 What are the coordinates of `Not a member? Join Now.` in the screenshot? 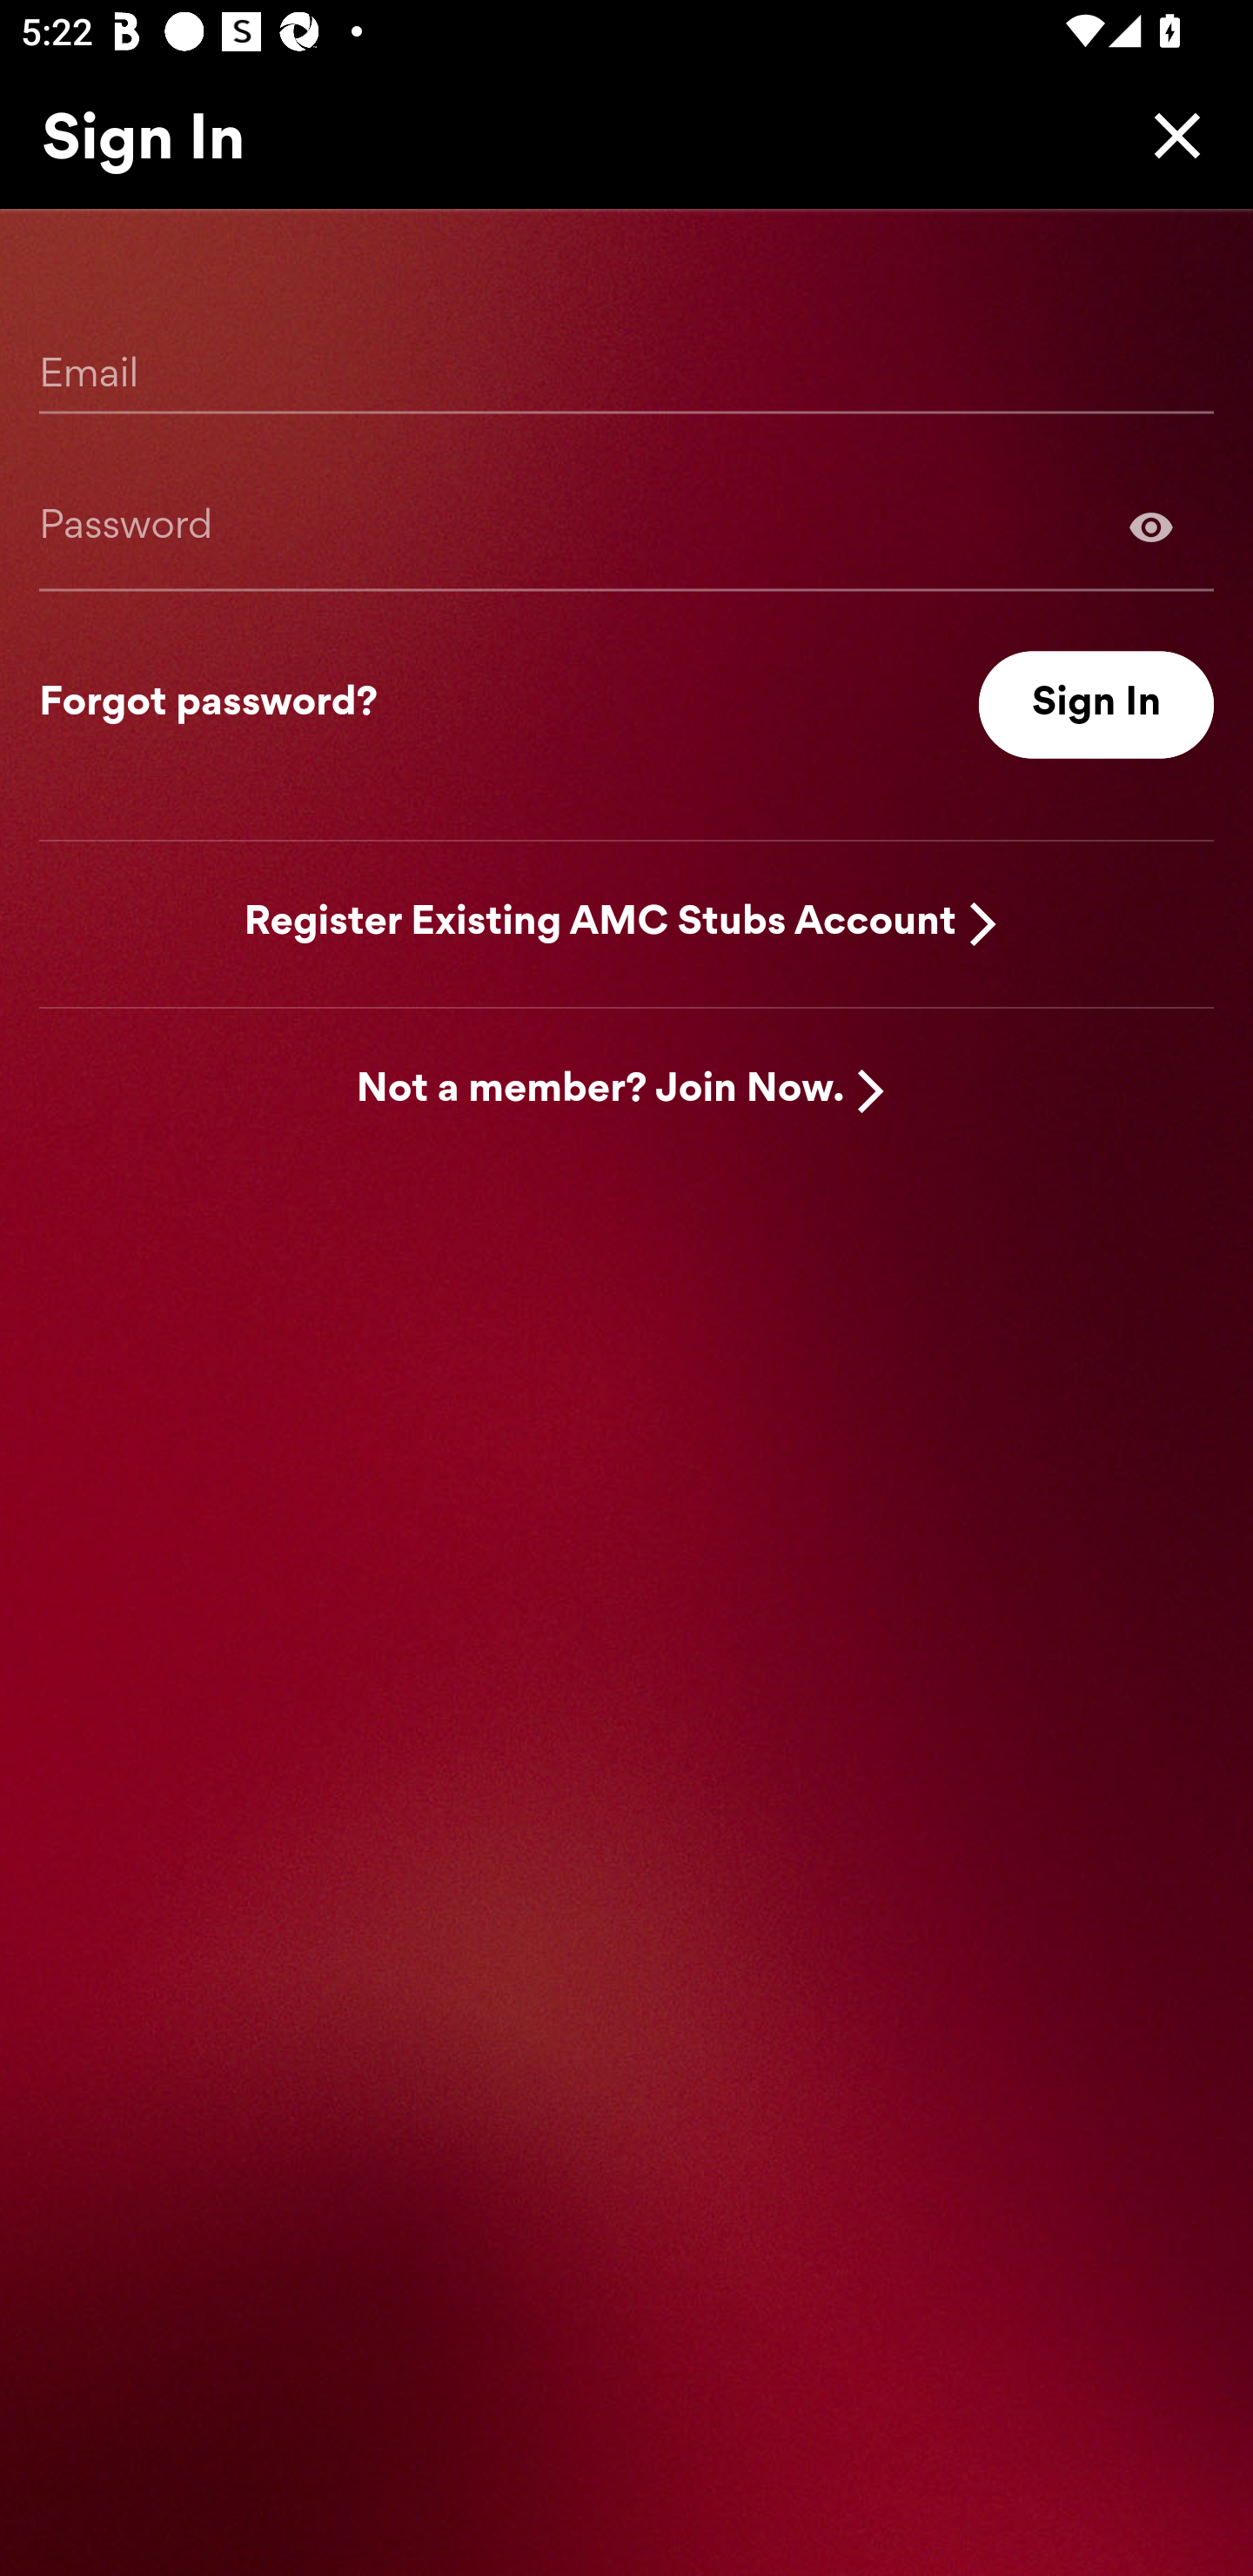 It's located at (600, 1091).